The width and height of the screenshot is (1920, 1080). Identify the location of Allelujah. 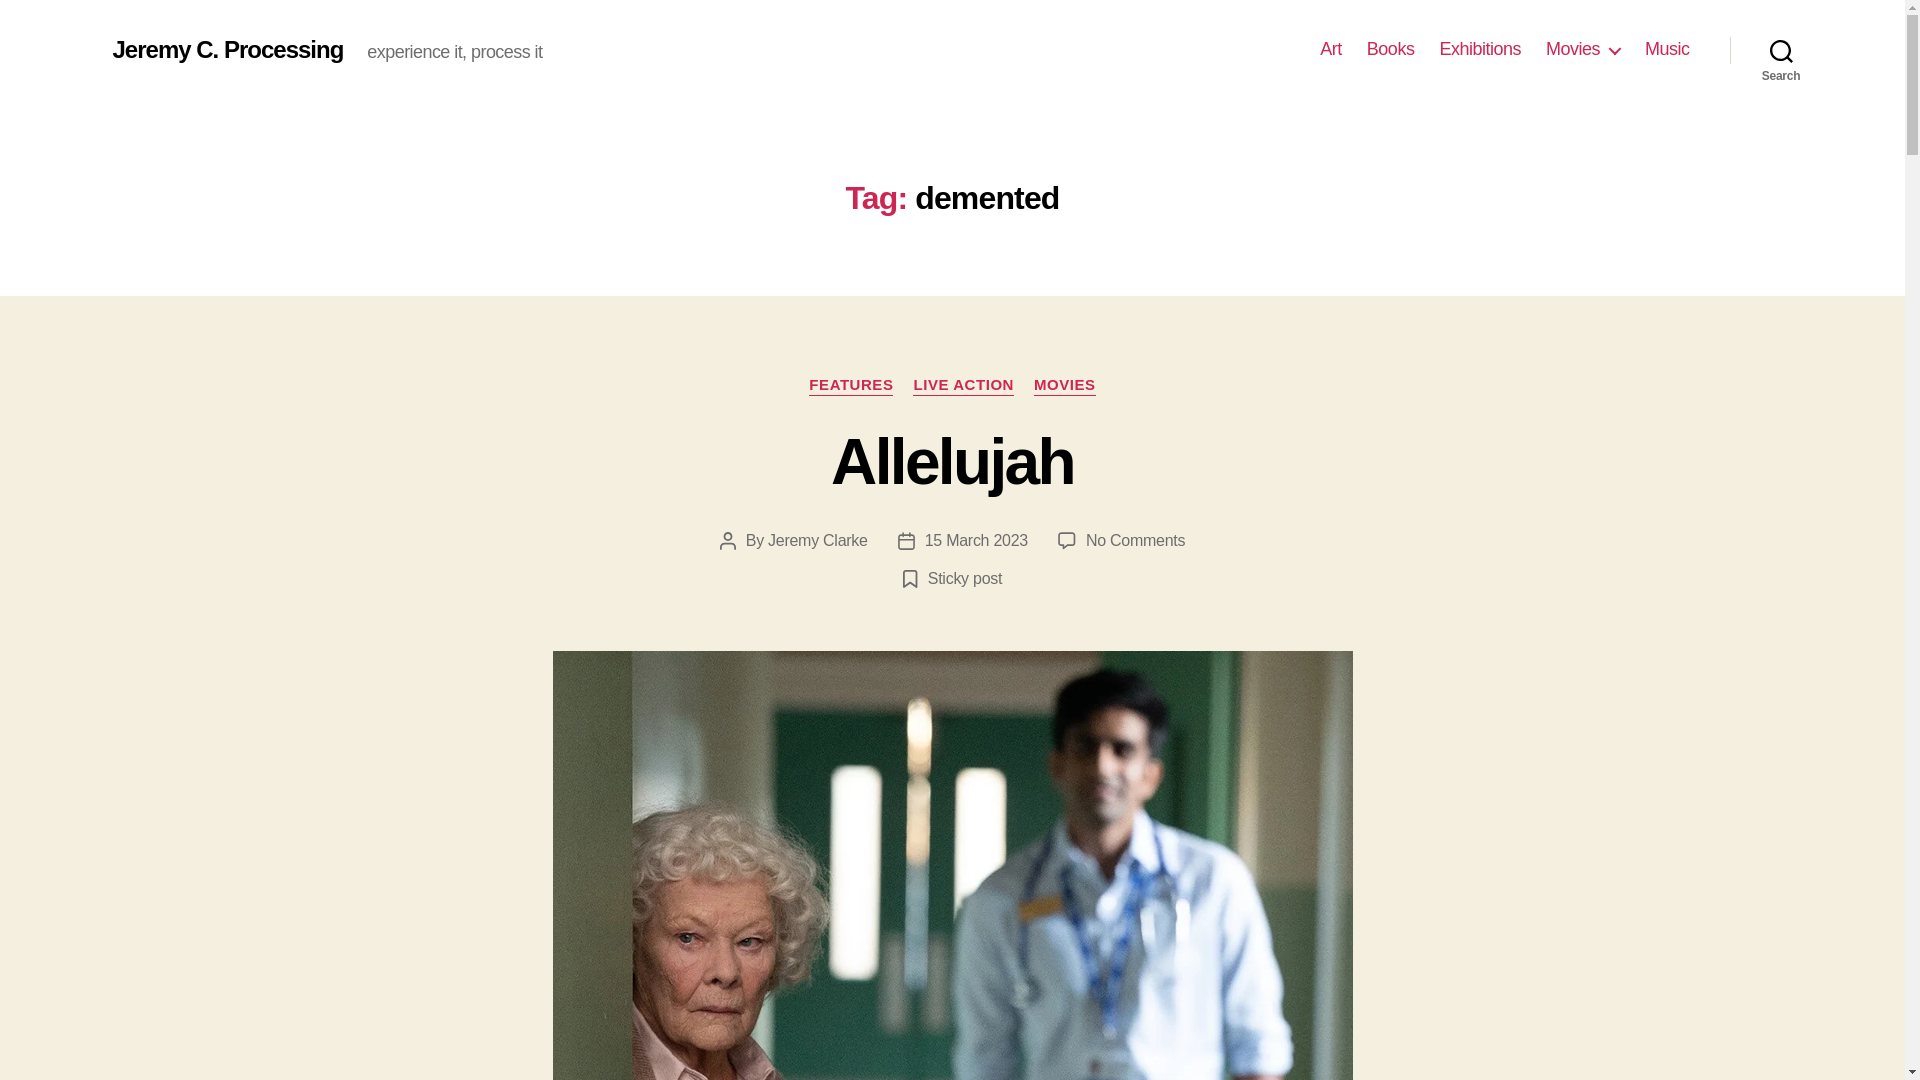
(963, 386).